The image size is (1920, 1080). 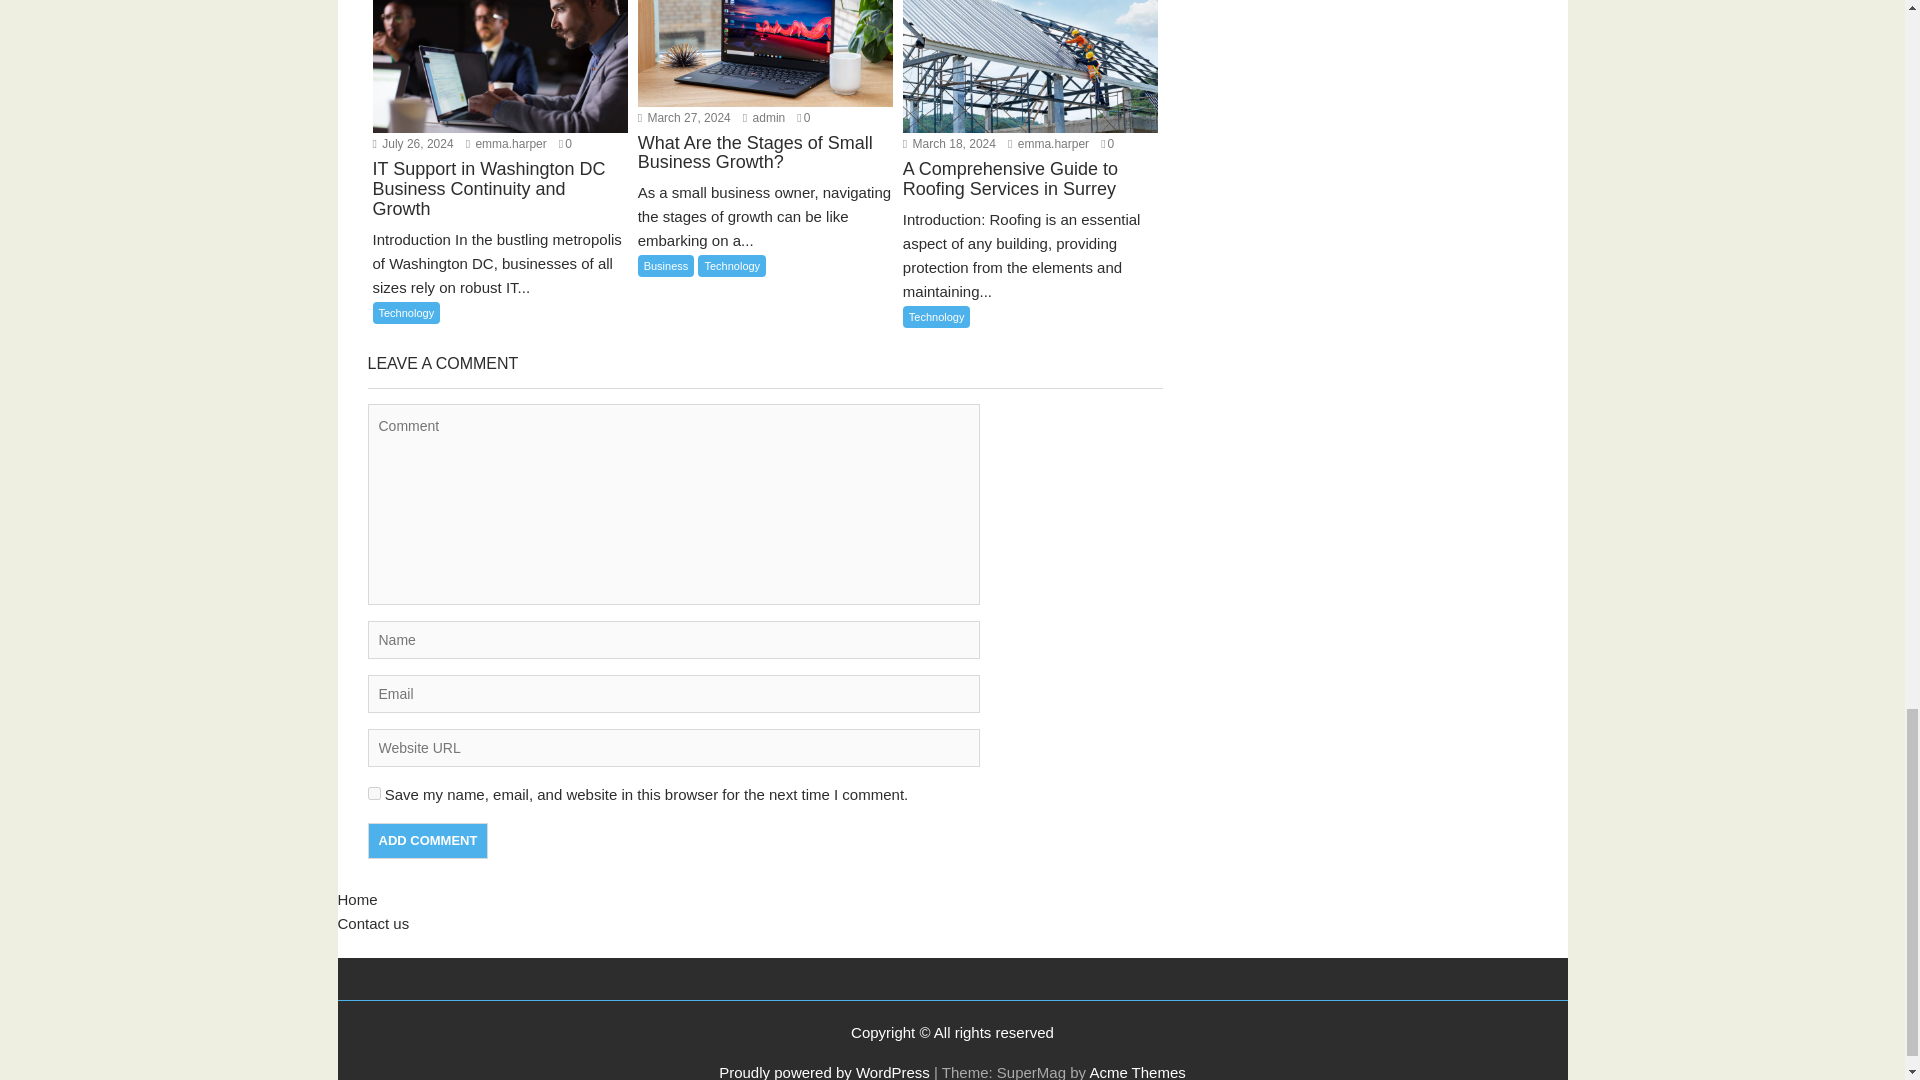 What do you see at coordinates (764, 118) in the screenshot?
I see `admin` at bounding box center [764, 118].